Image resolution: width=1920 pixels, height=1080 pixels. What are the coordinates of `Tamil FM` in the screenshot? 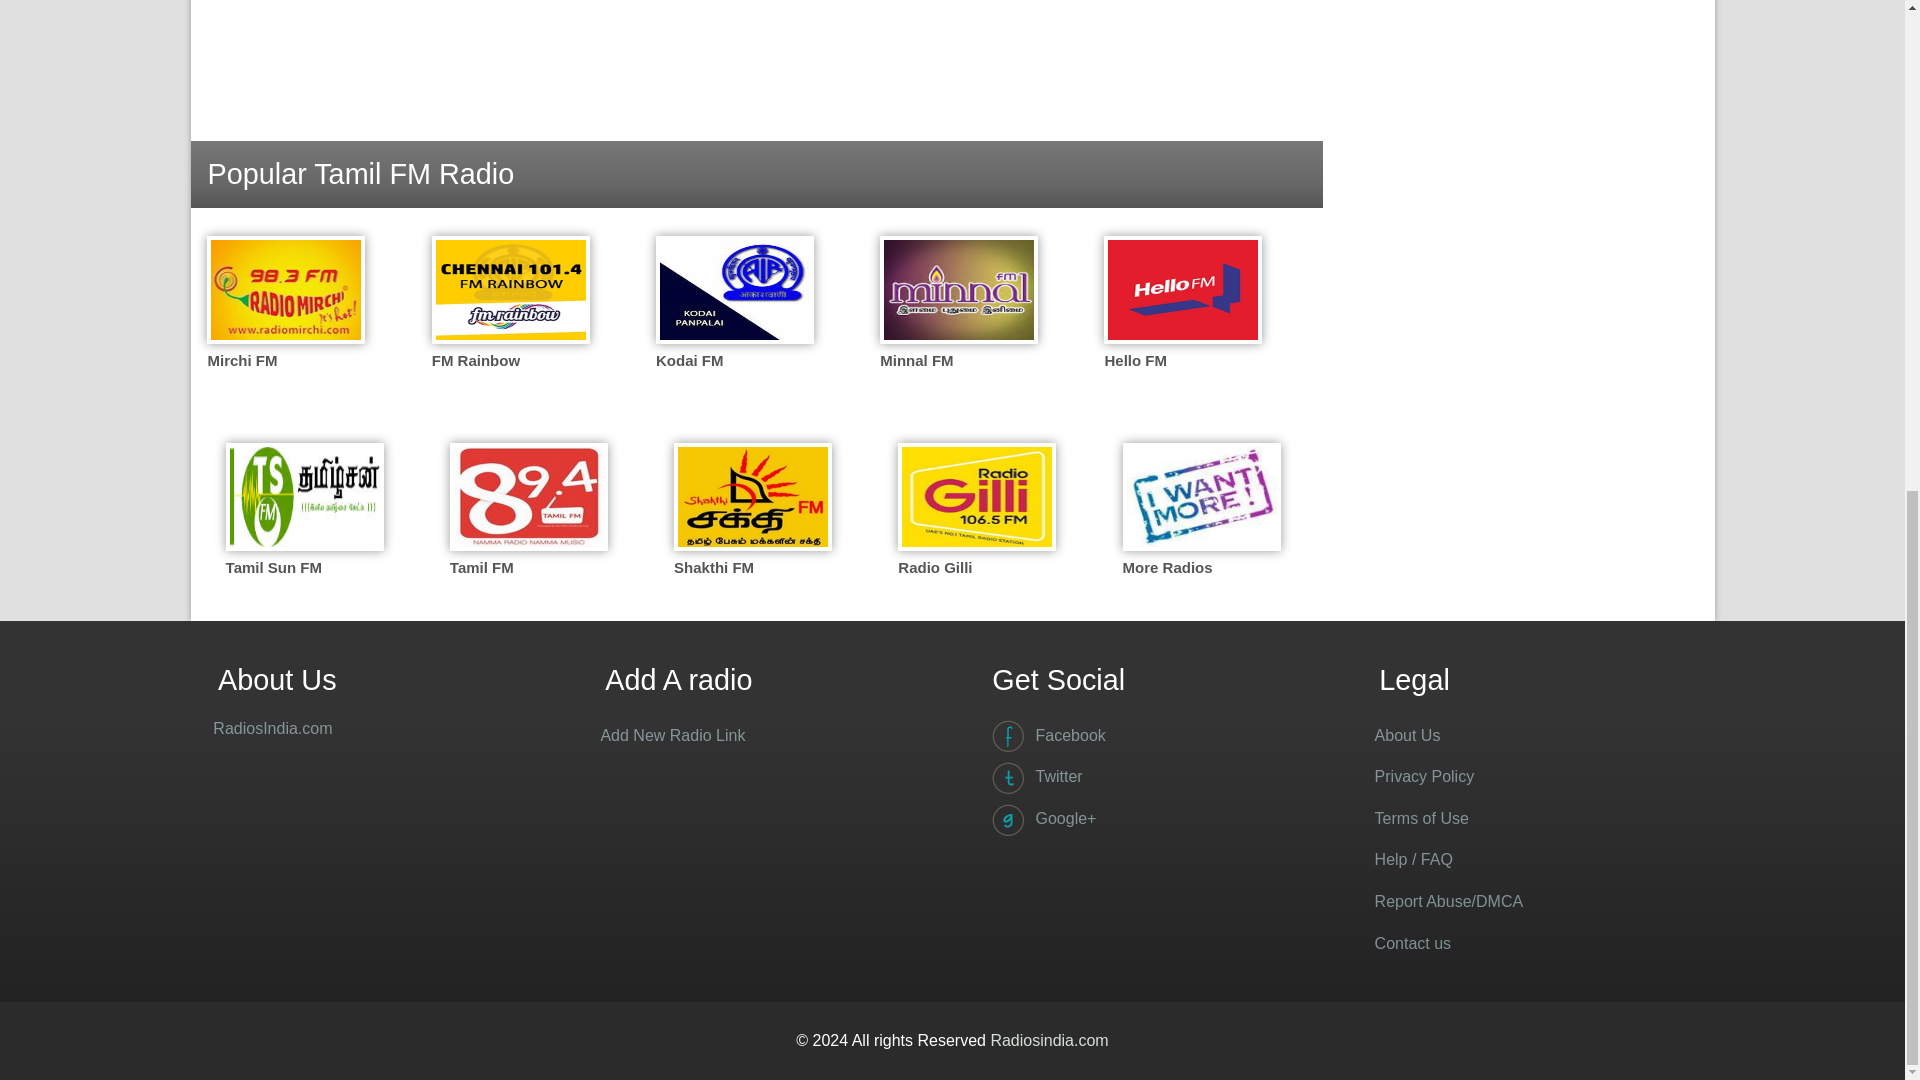 It's located at (536, 517).